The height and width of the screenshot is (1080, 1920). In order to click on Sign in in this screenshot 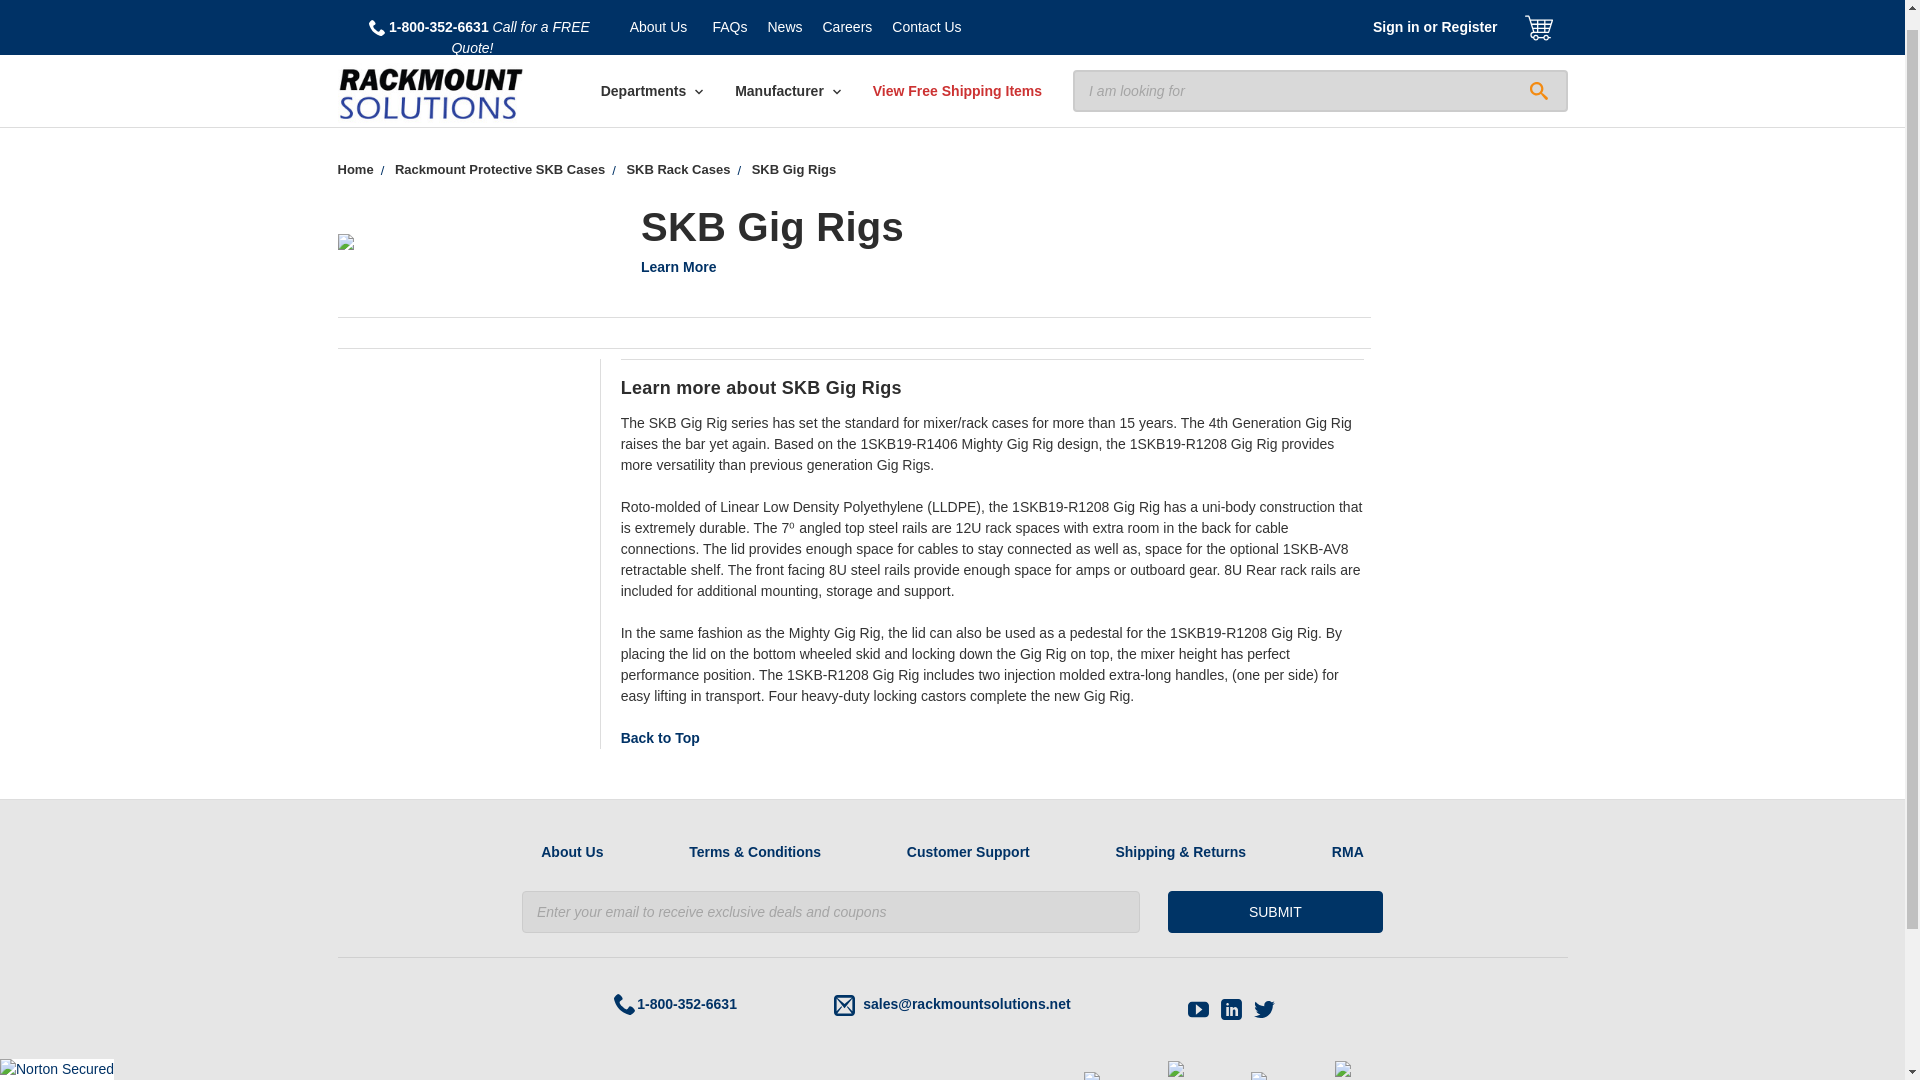, I will do `click(1396, 18)`.